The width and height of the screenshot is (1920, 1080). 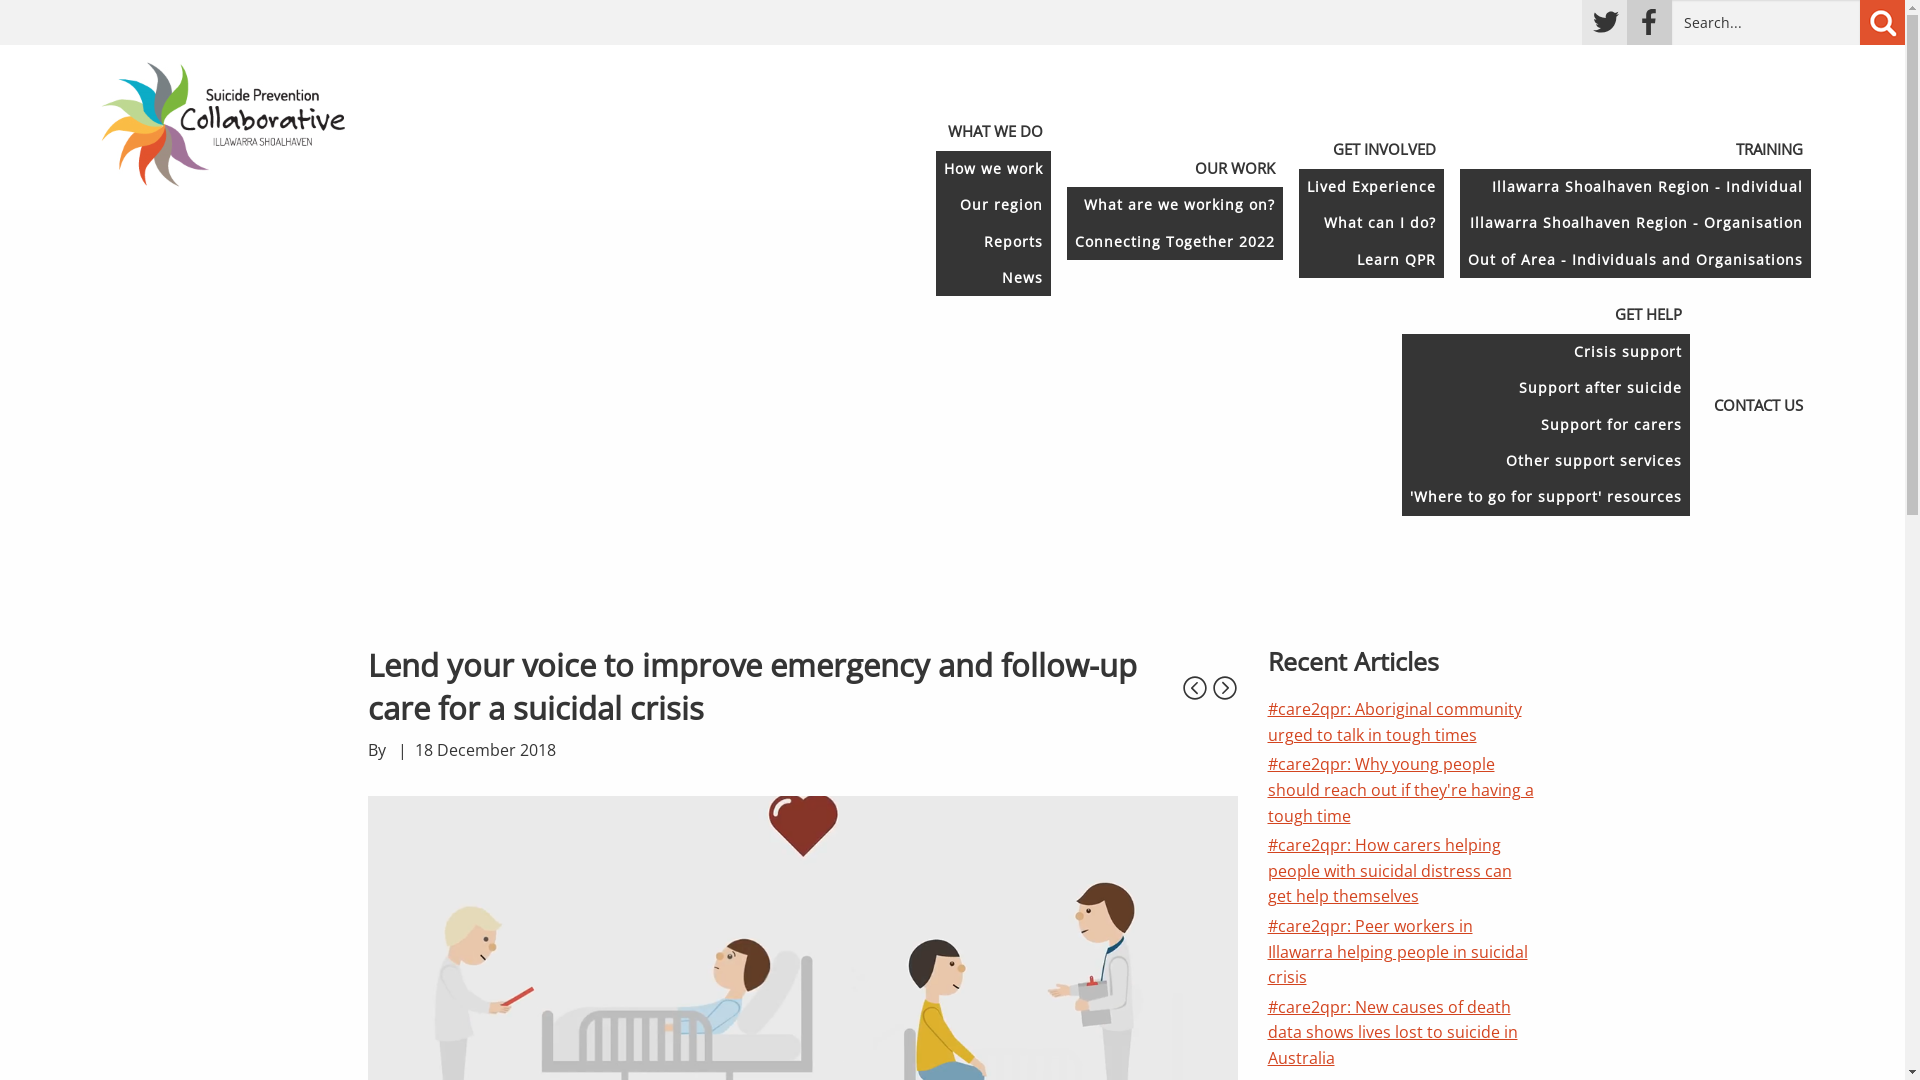 What do you see at coordinates (1648, 315) in the screenshot?
I see `GET HELP` at bounding box center [1648, 315].